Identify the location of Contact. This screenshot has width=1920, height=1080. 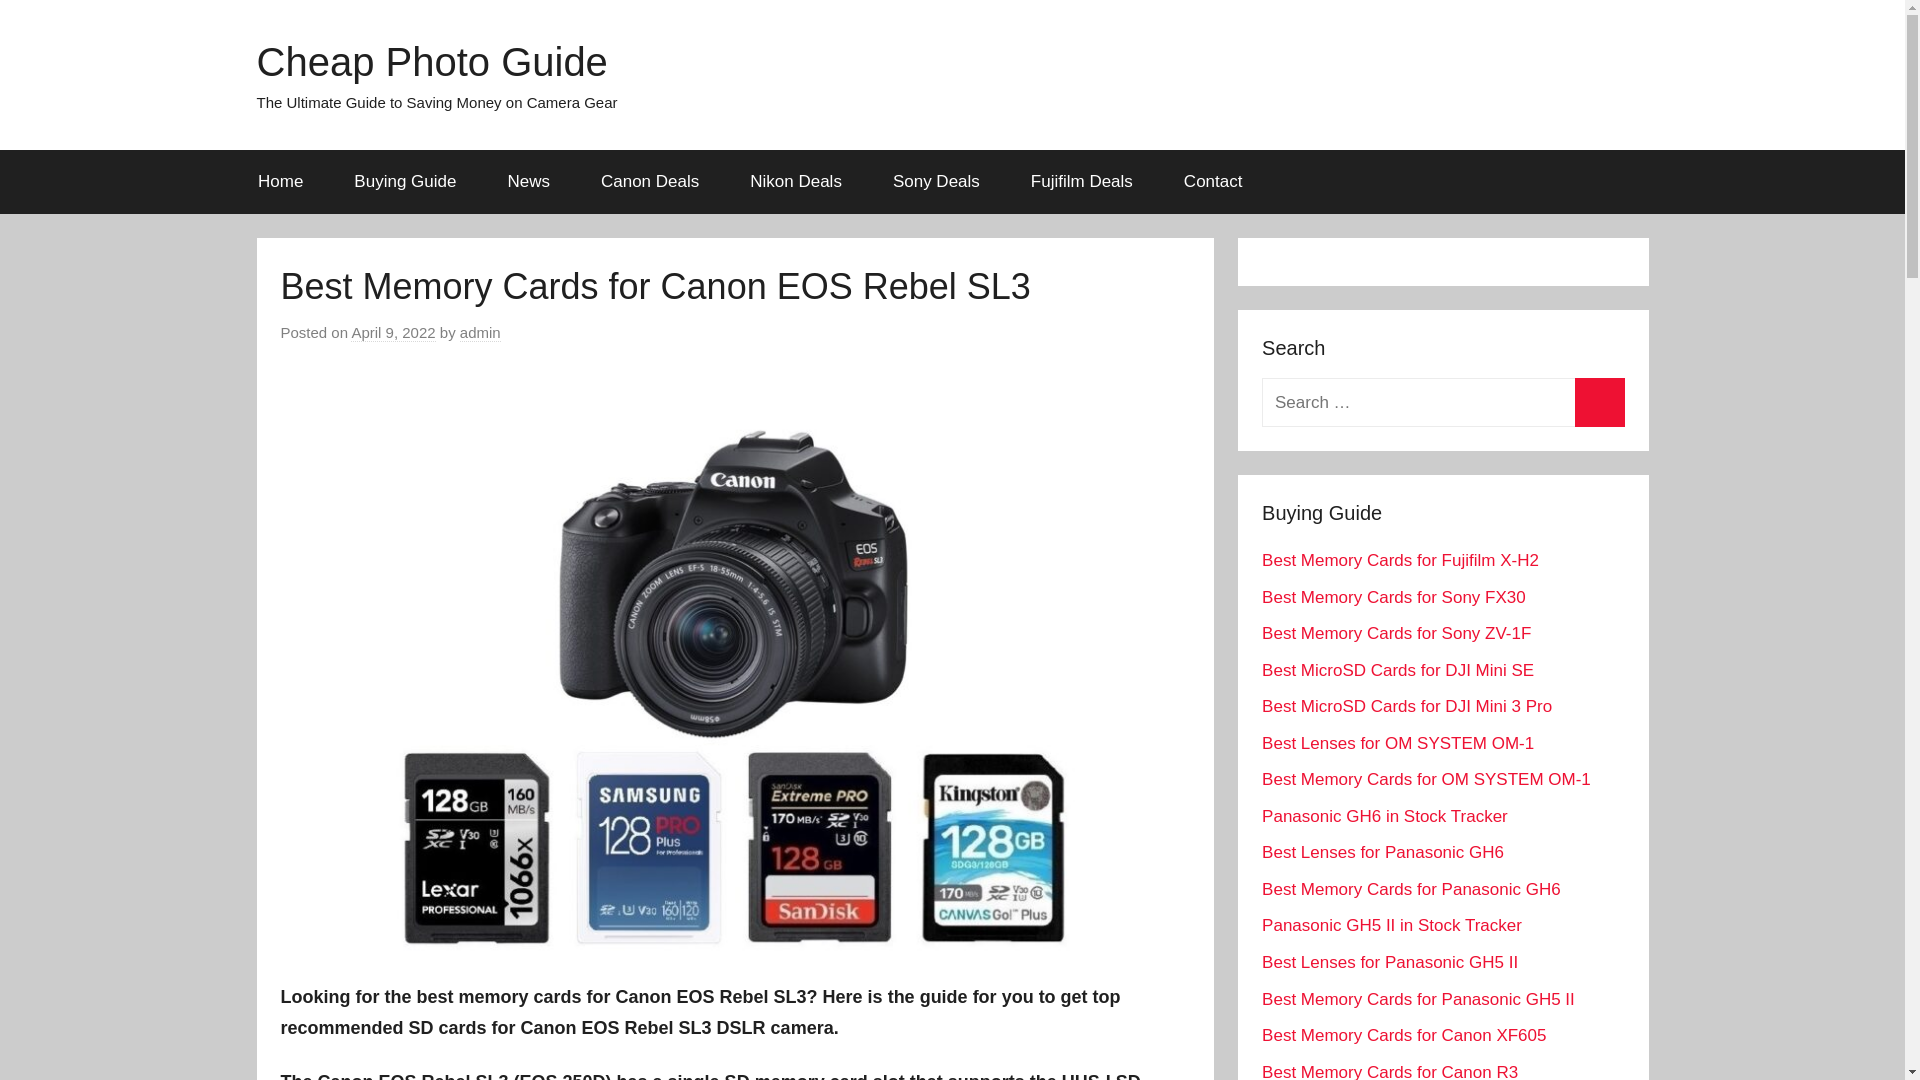
(1212, 182).